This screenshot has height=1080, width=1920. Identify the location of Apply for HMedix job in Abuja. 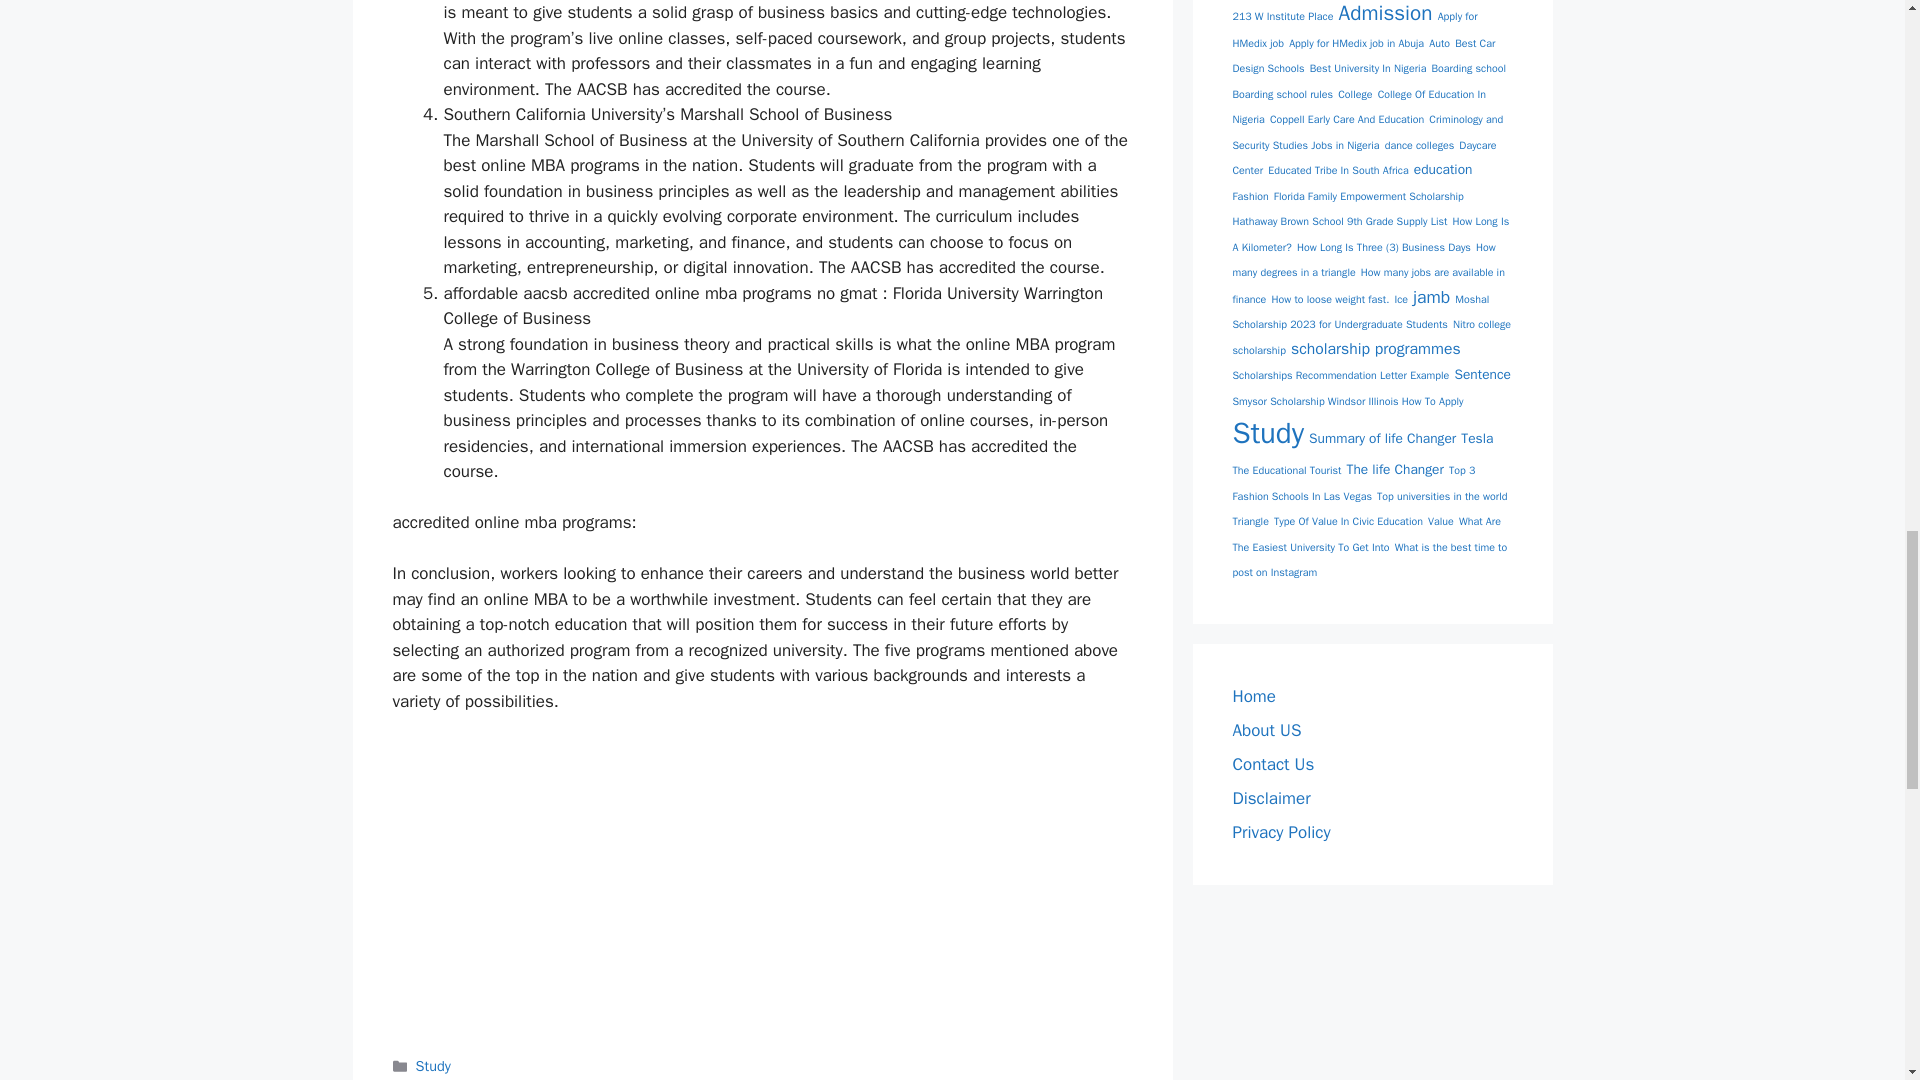
(1356, 42).